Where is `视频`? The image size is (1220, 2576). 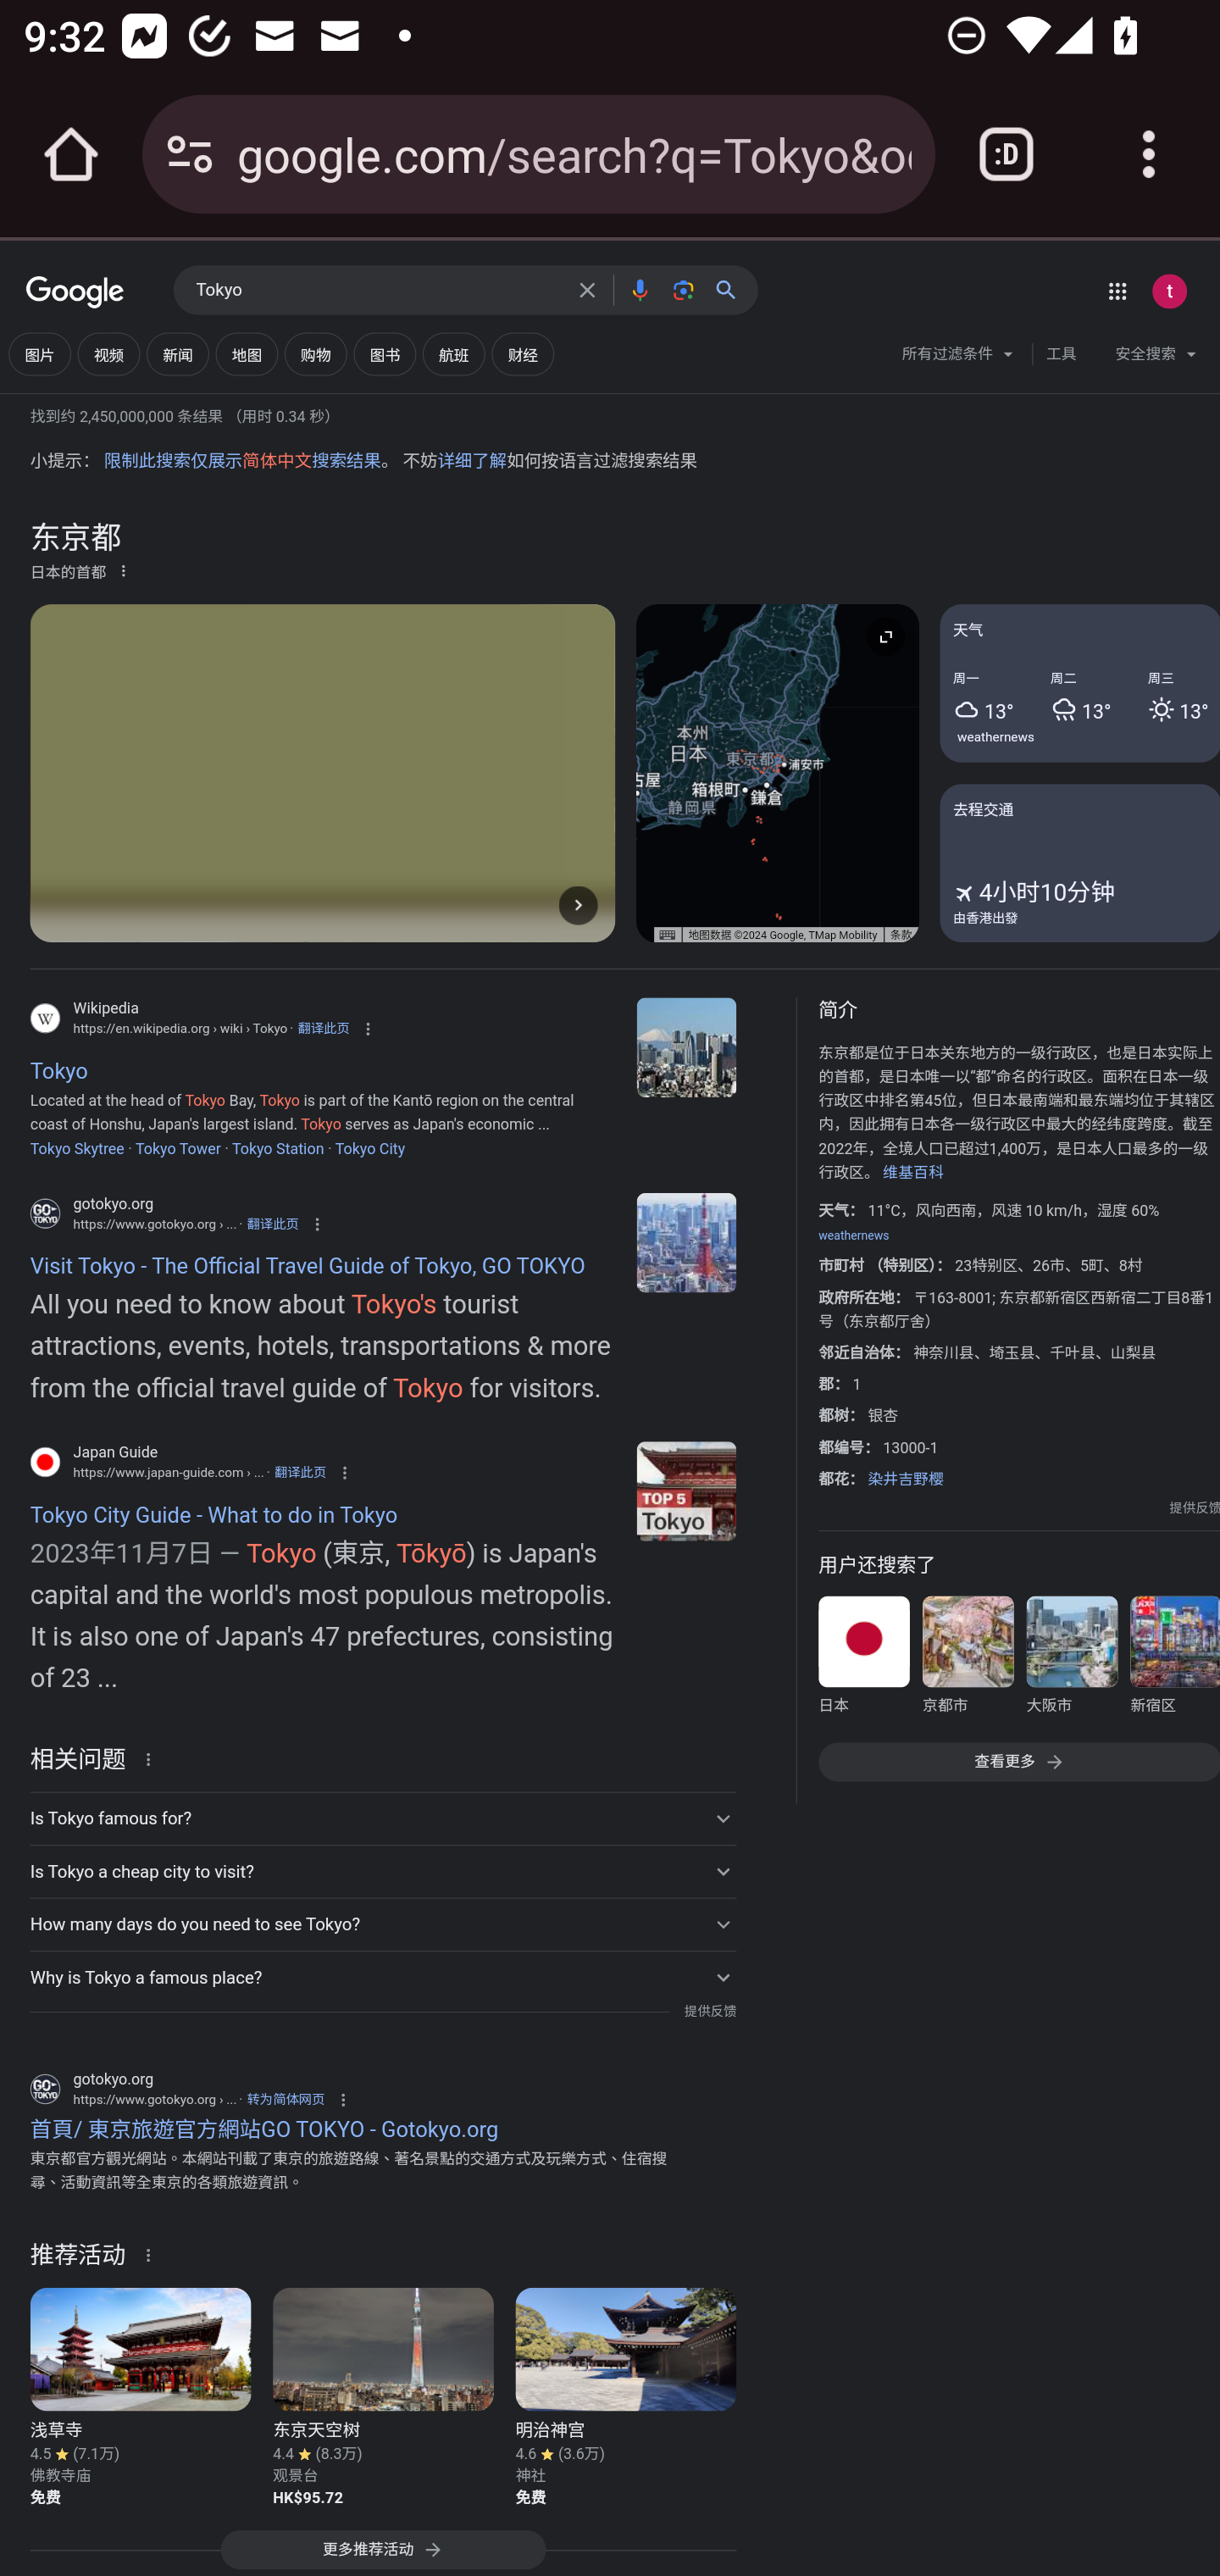
视频 is located at coordinates (108, 354).